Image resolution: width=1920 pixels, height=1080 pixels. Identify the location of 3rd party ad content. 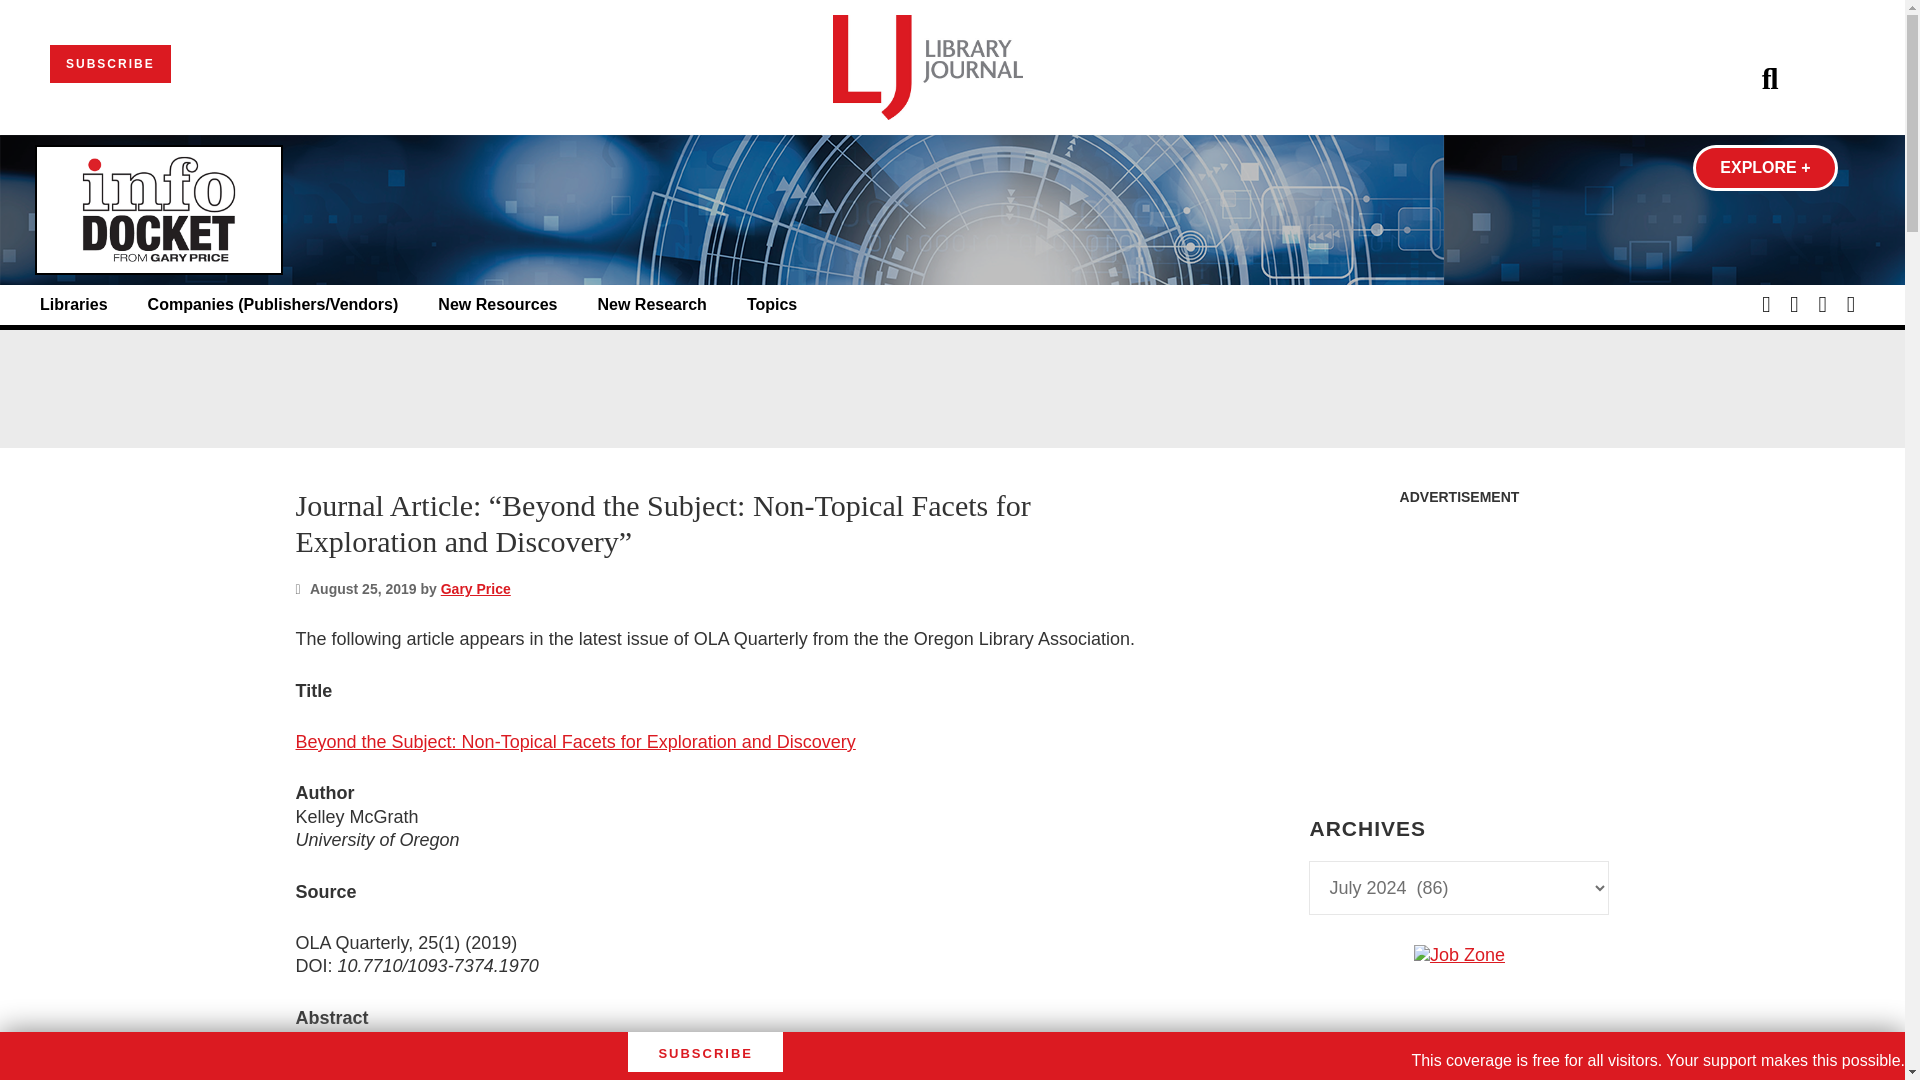
(1458, 1076).